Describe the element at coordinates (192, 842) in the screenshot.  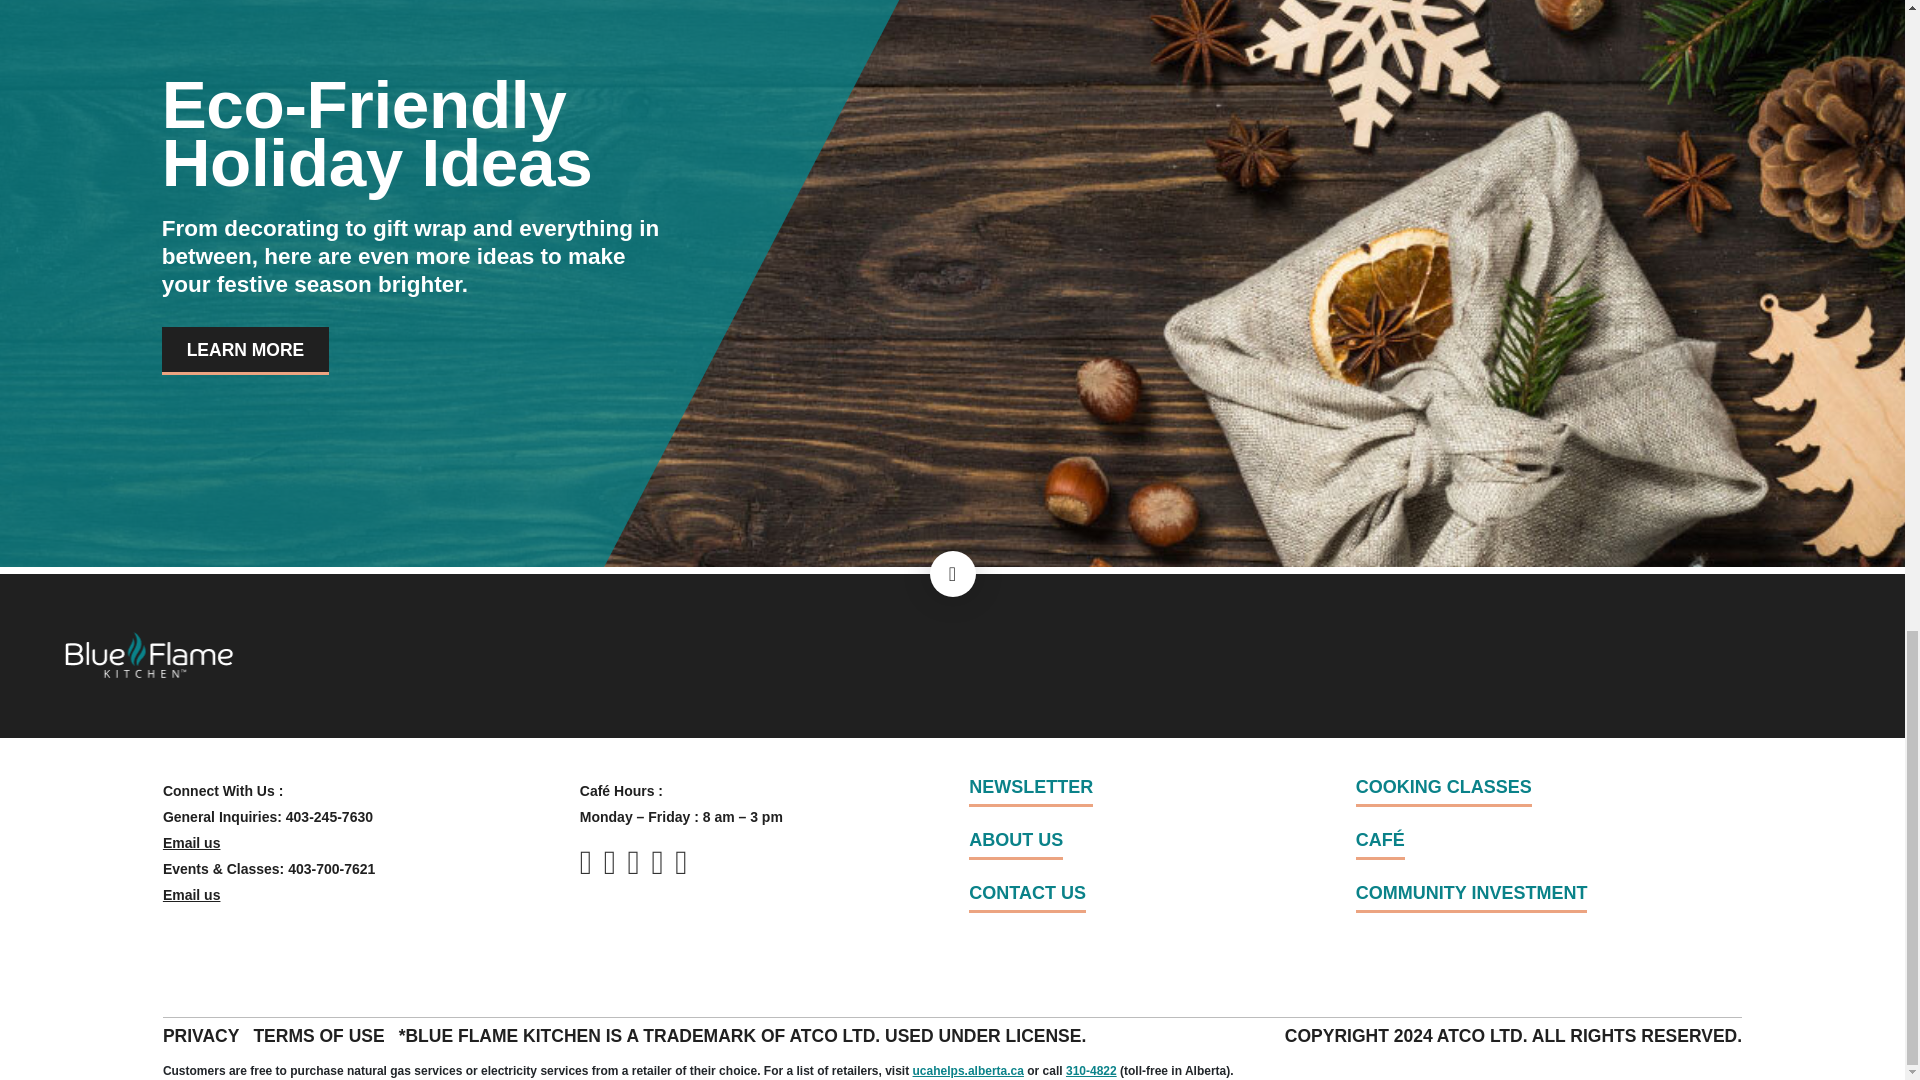
I see `Email us` at that location.